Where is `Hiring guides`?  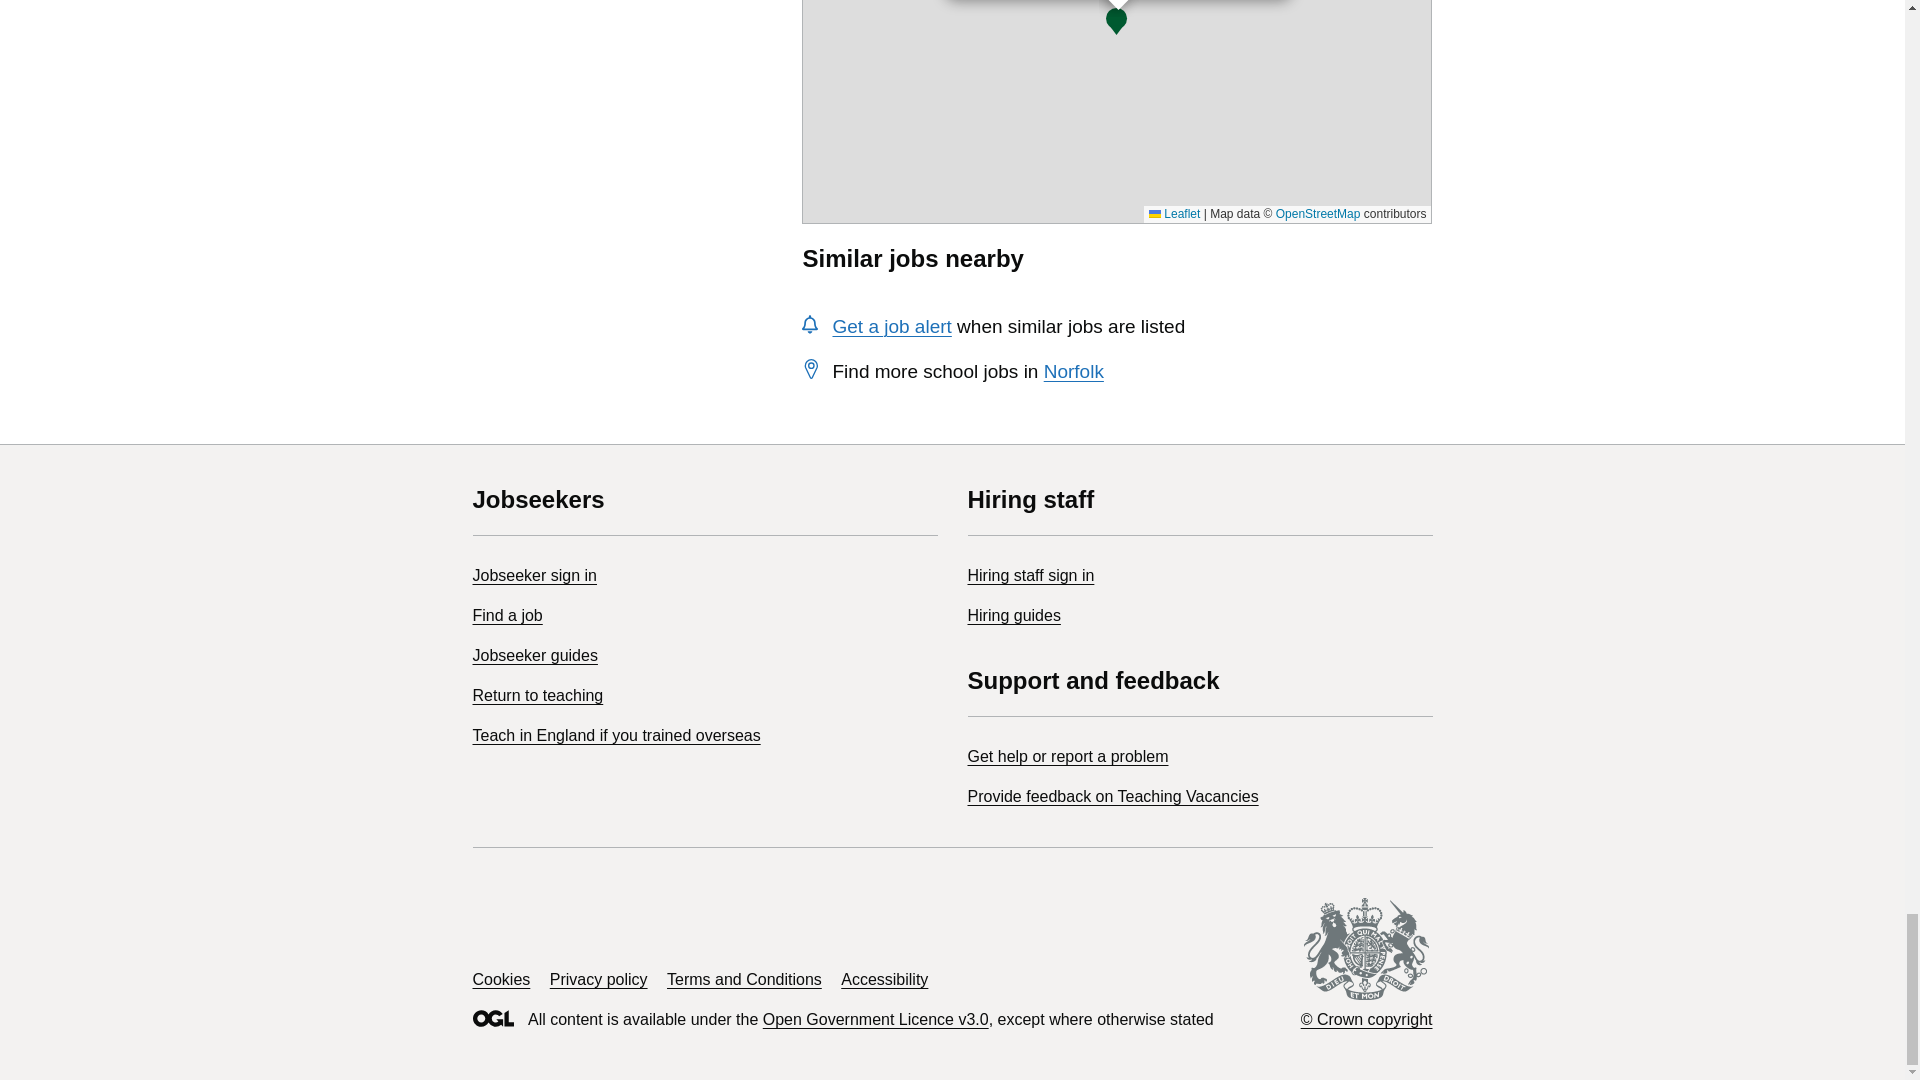
Hiring guides is located at coordinates (1014, 615).